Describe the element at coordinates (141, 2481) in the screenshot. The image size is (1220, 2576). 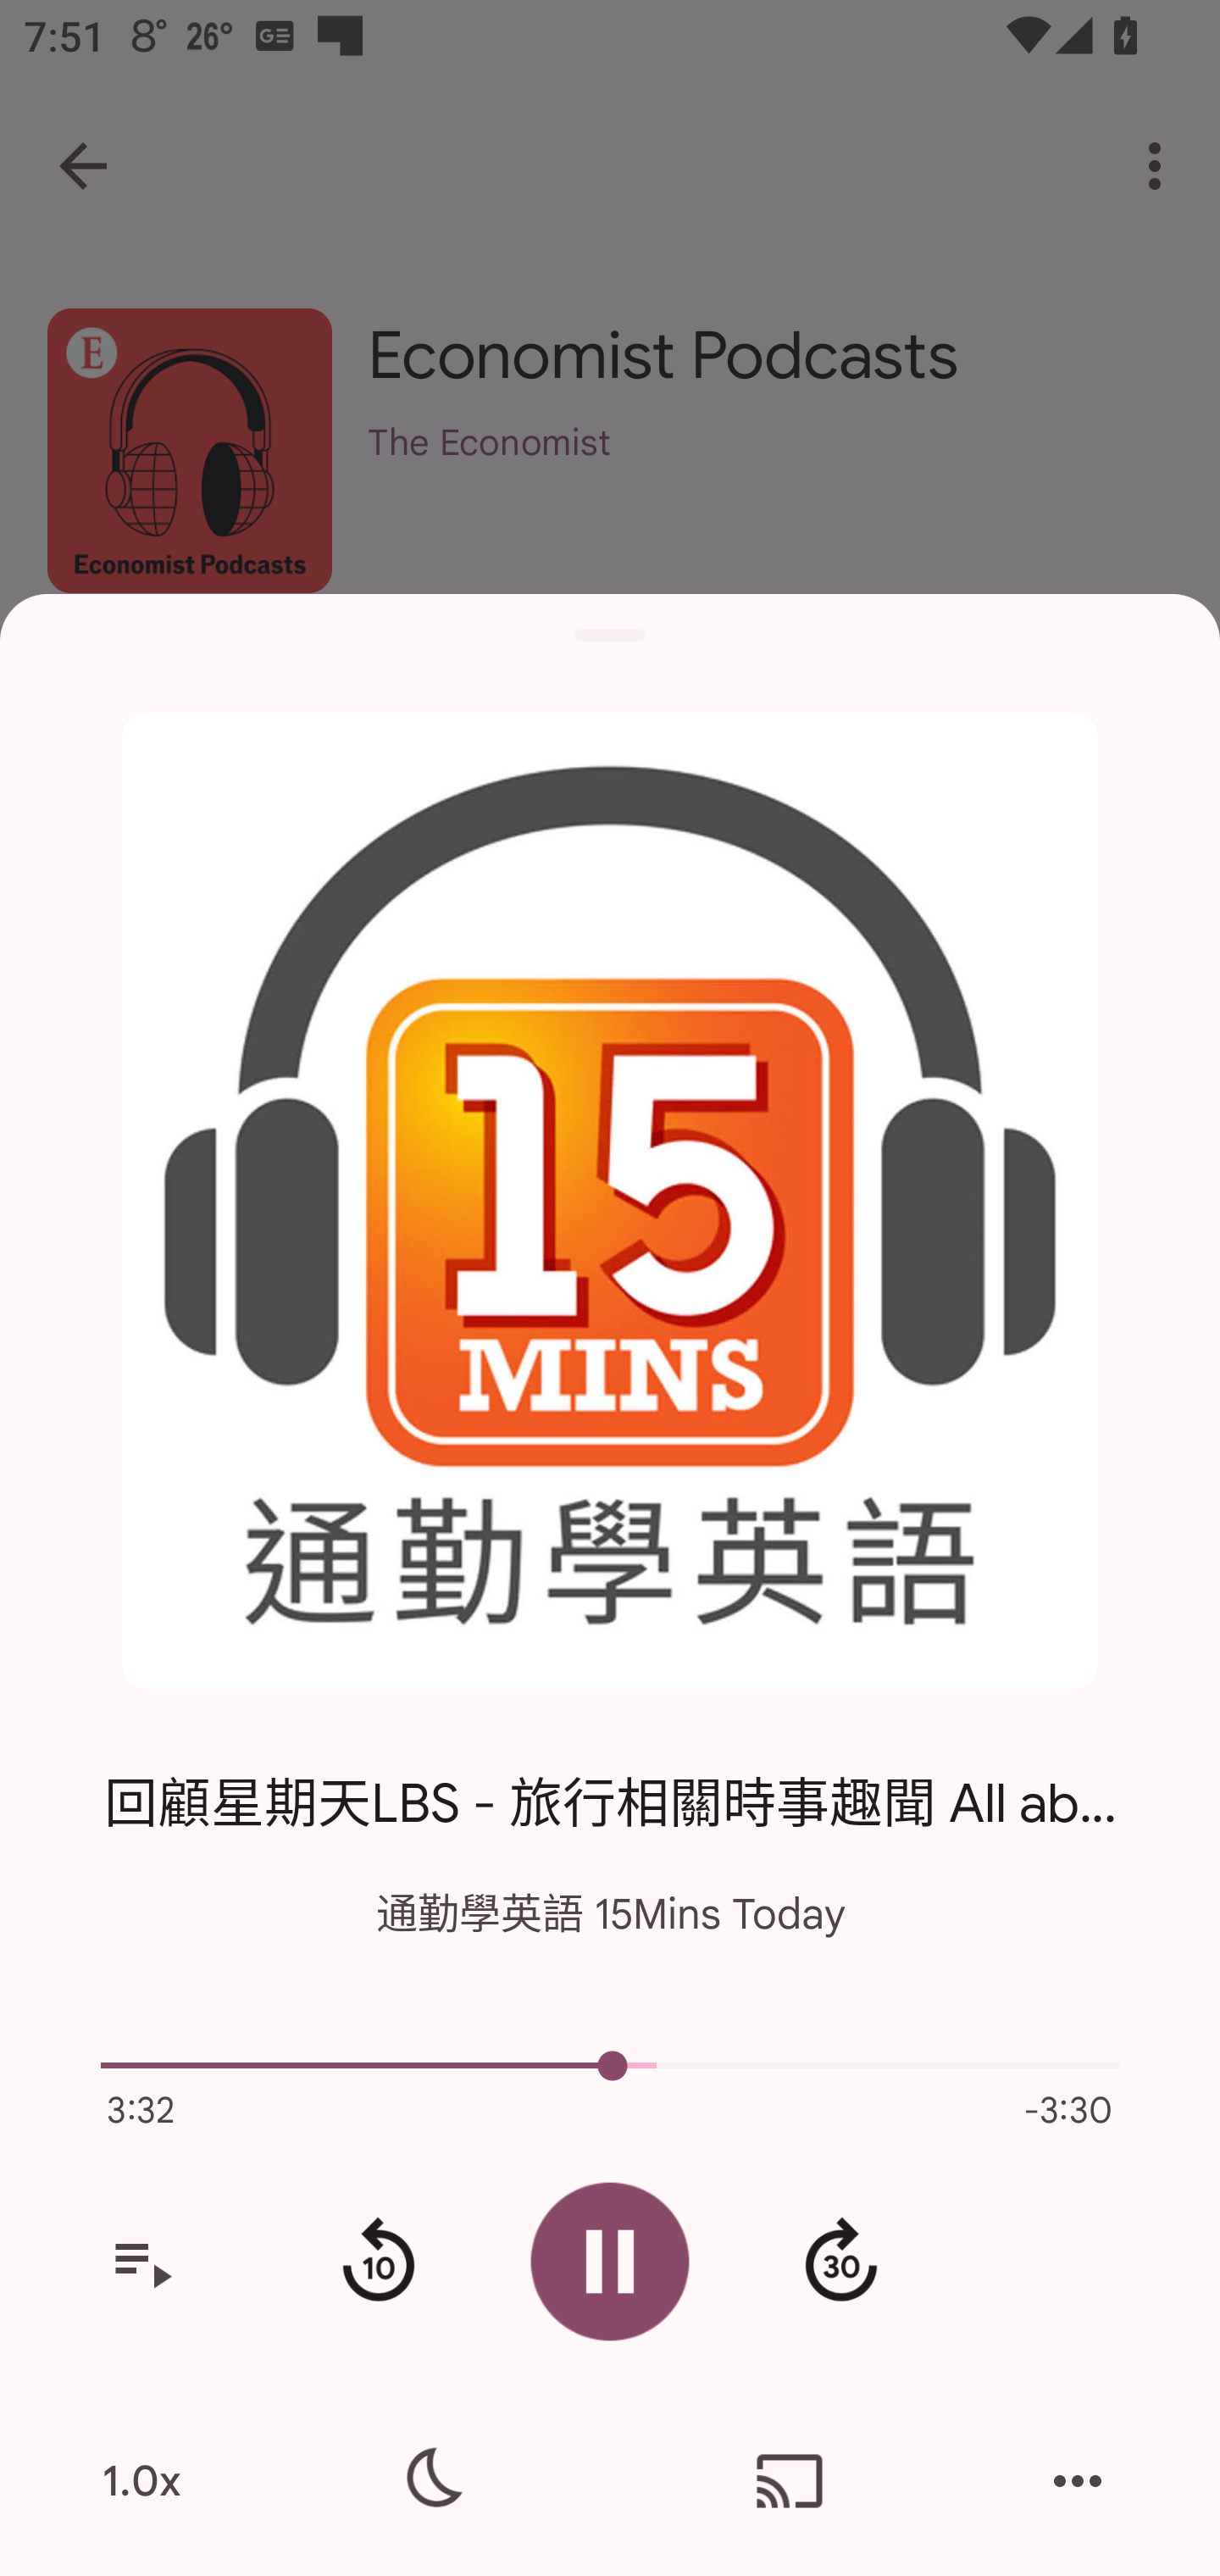
I see `1.0x Playback speed is 1.0.` at that location.